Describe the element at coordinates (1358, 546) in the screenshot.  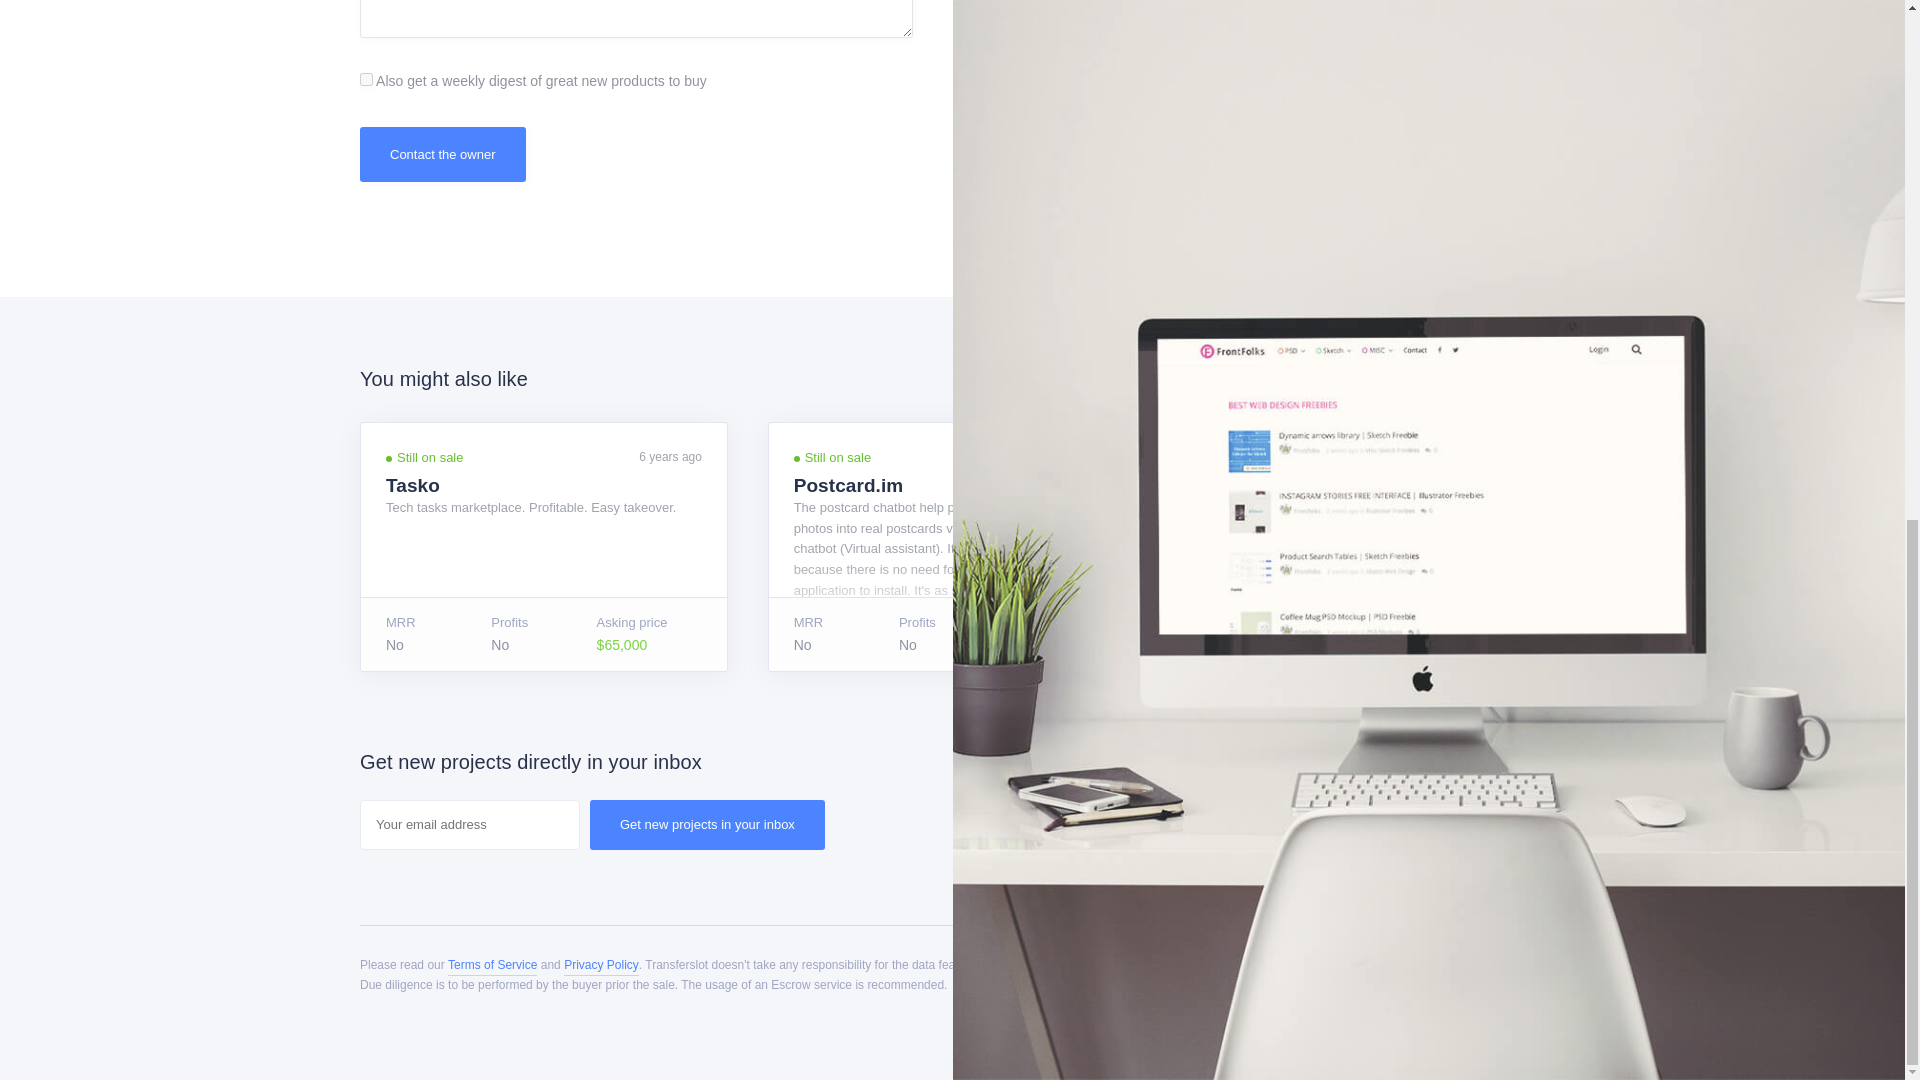
I see `MyLysts is for sale` at that location.